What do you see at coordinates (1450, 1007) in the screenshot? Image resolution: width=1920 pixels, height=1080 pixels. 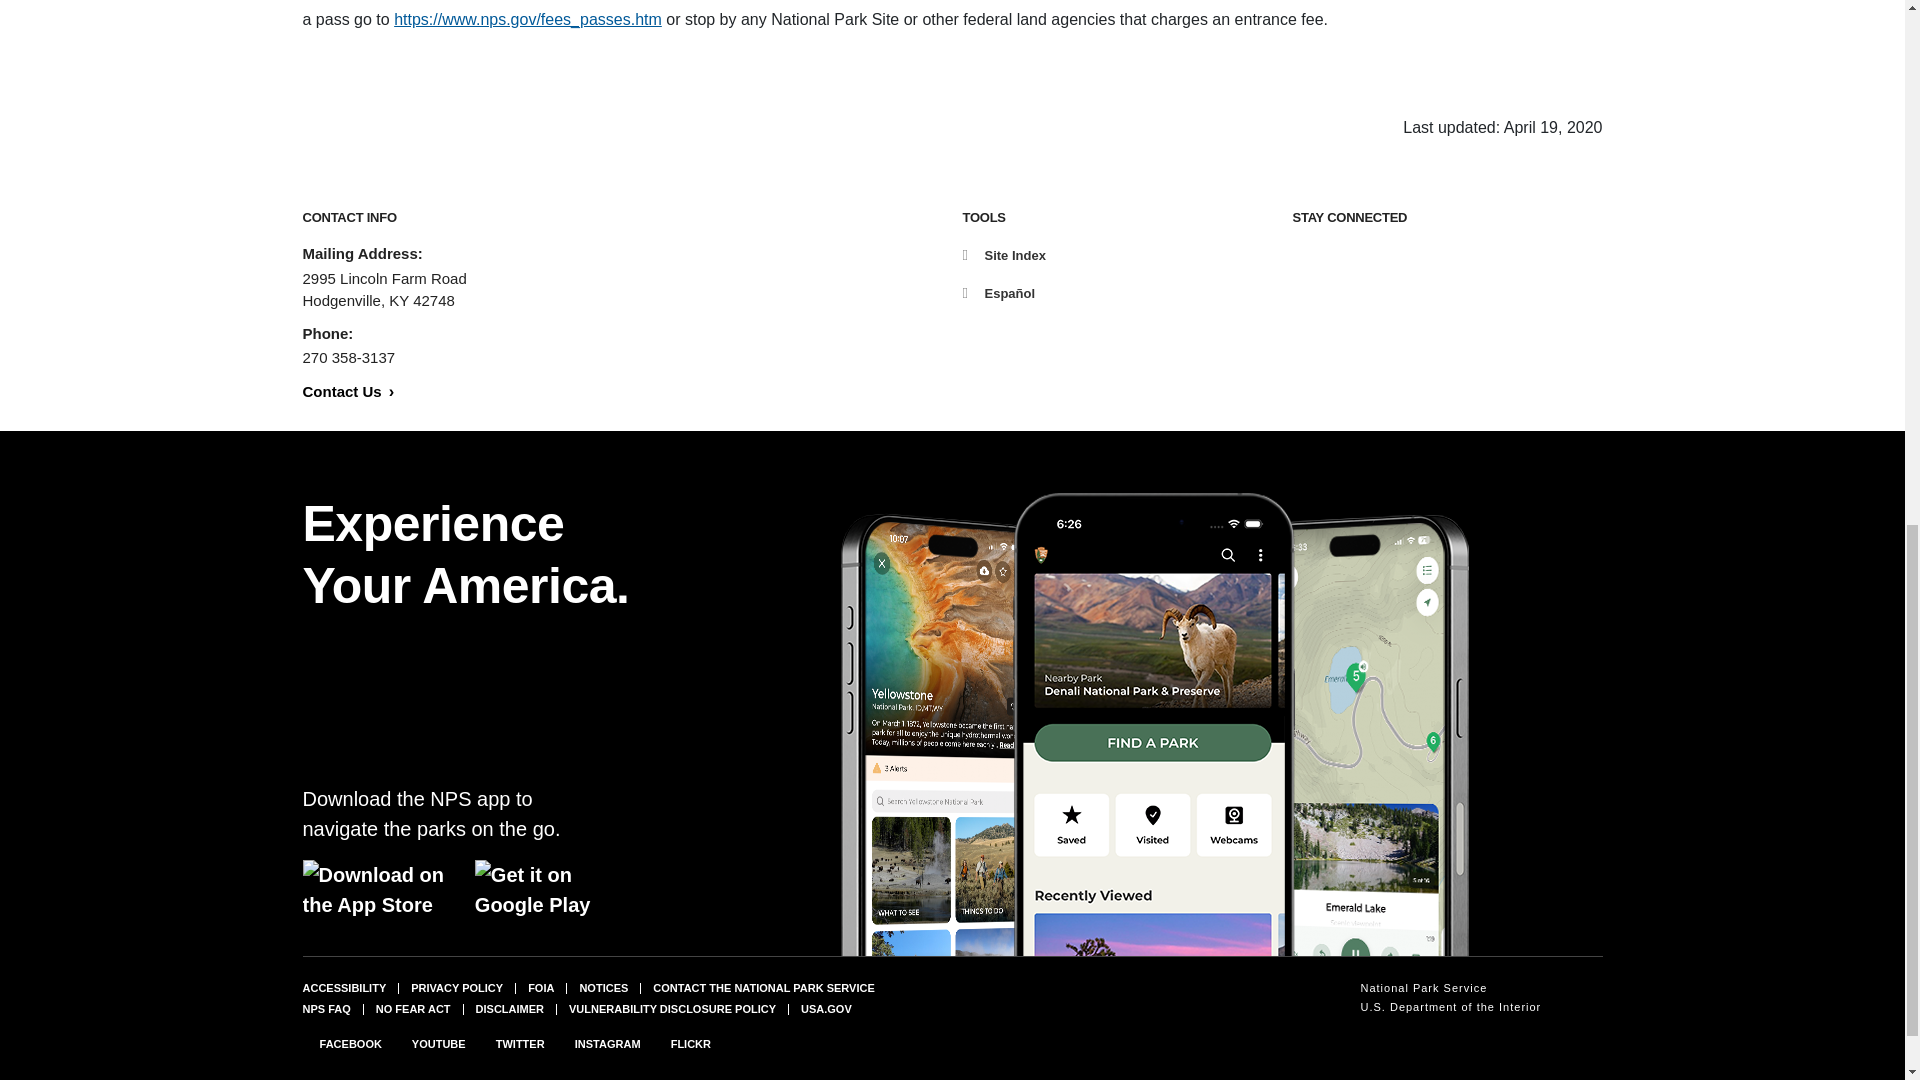 I see `U.S. Department of the Interior` at bounding box center [1450, 1007].